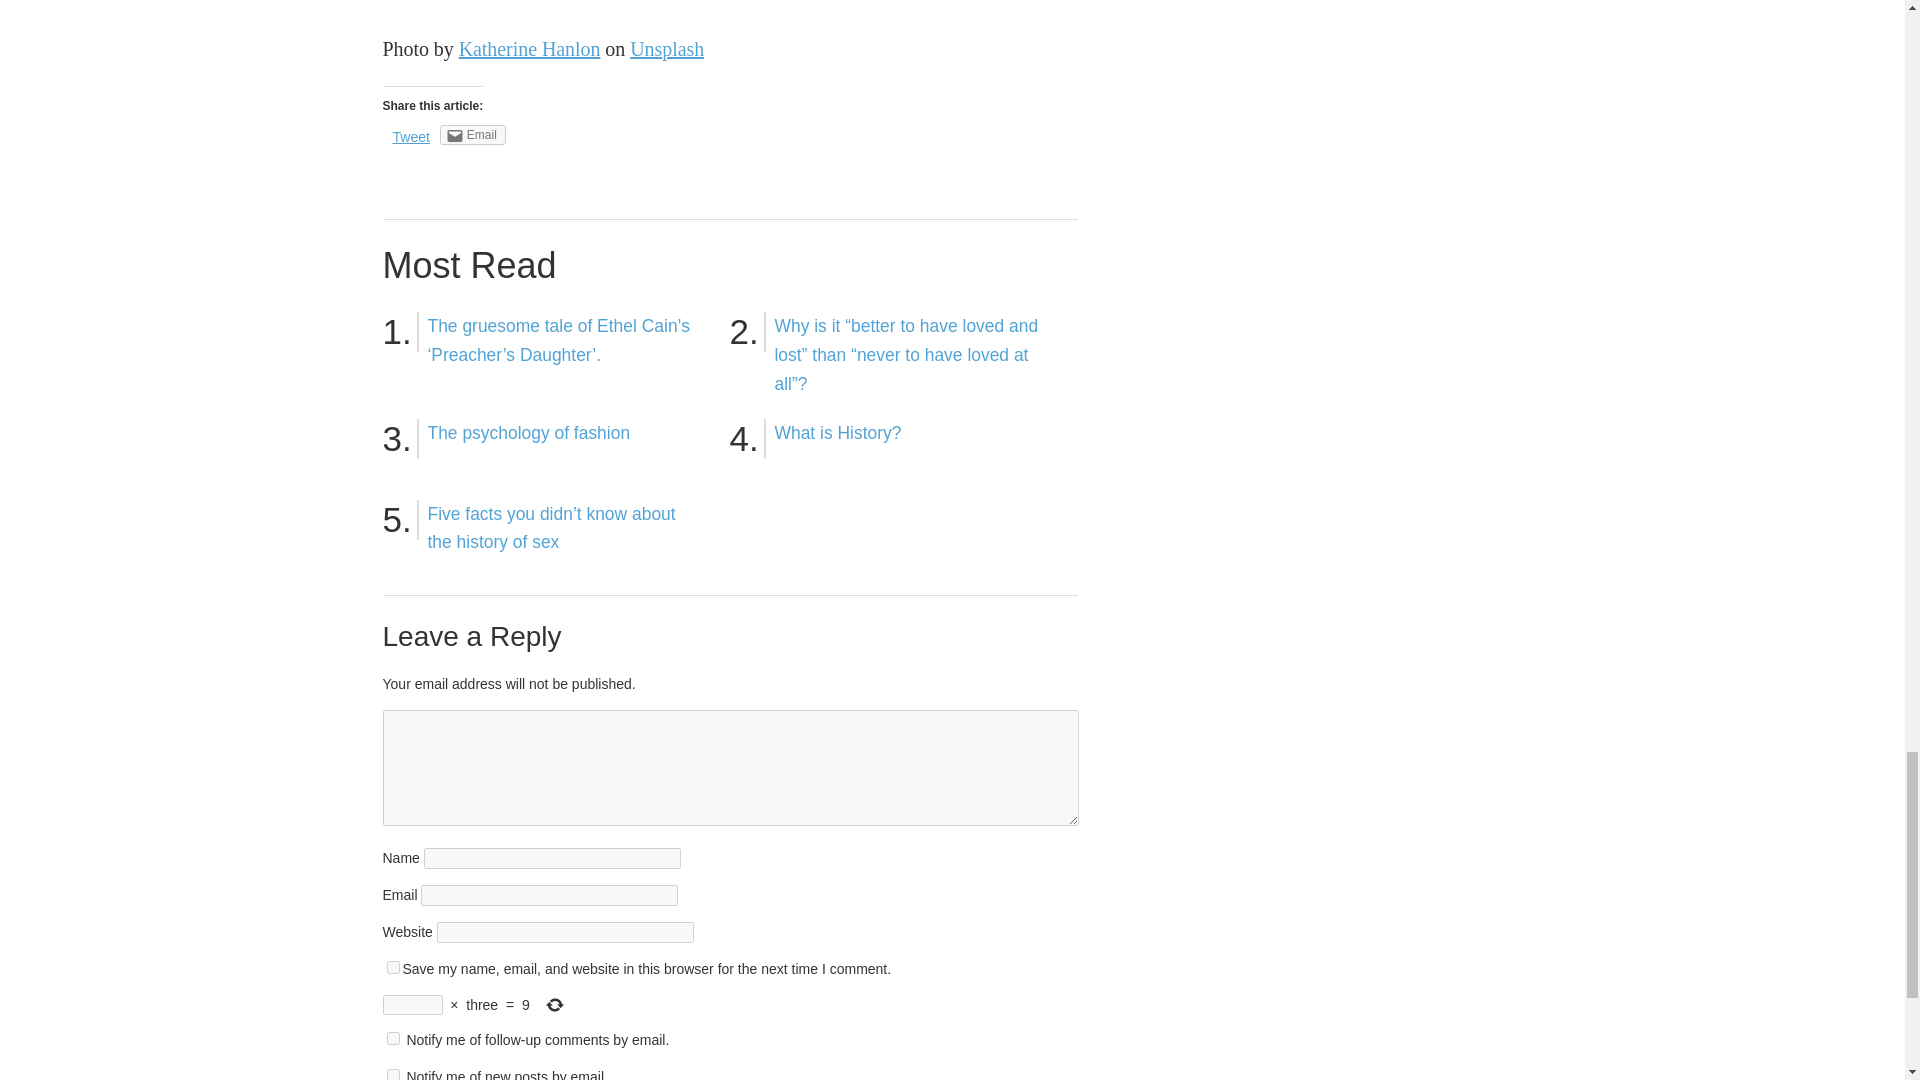  What do you see at coordinates (392, 1074) in the screenshot?
I see `subscribe` at bounding box center [392, 1074].